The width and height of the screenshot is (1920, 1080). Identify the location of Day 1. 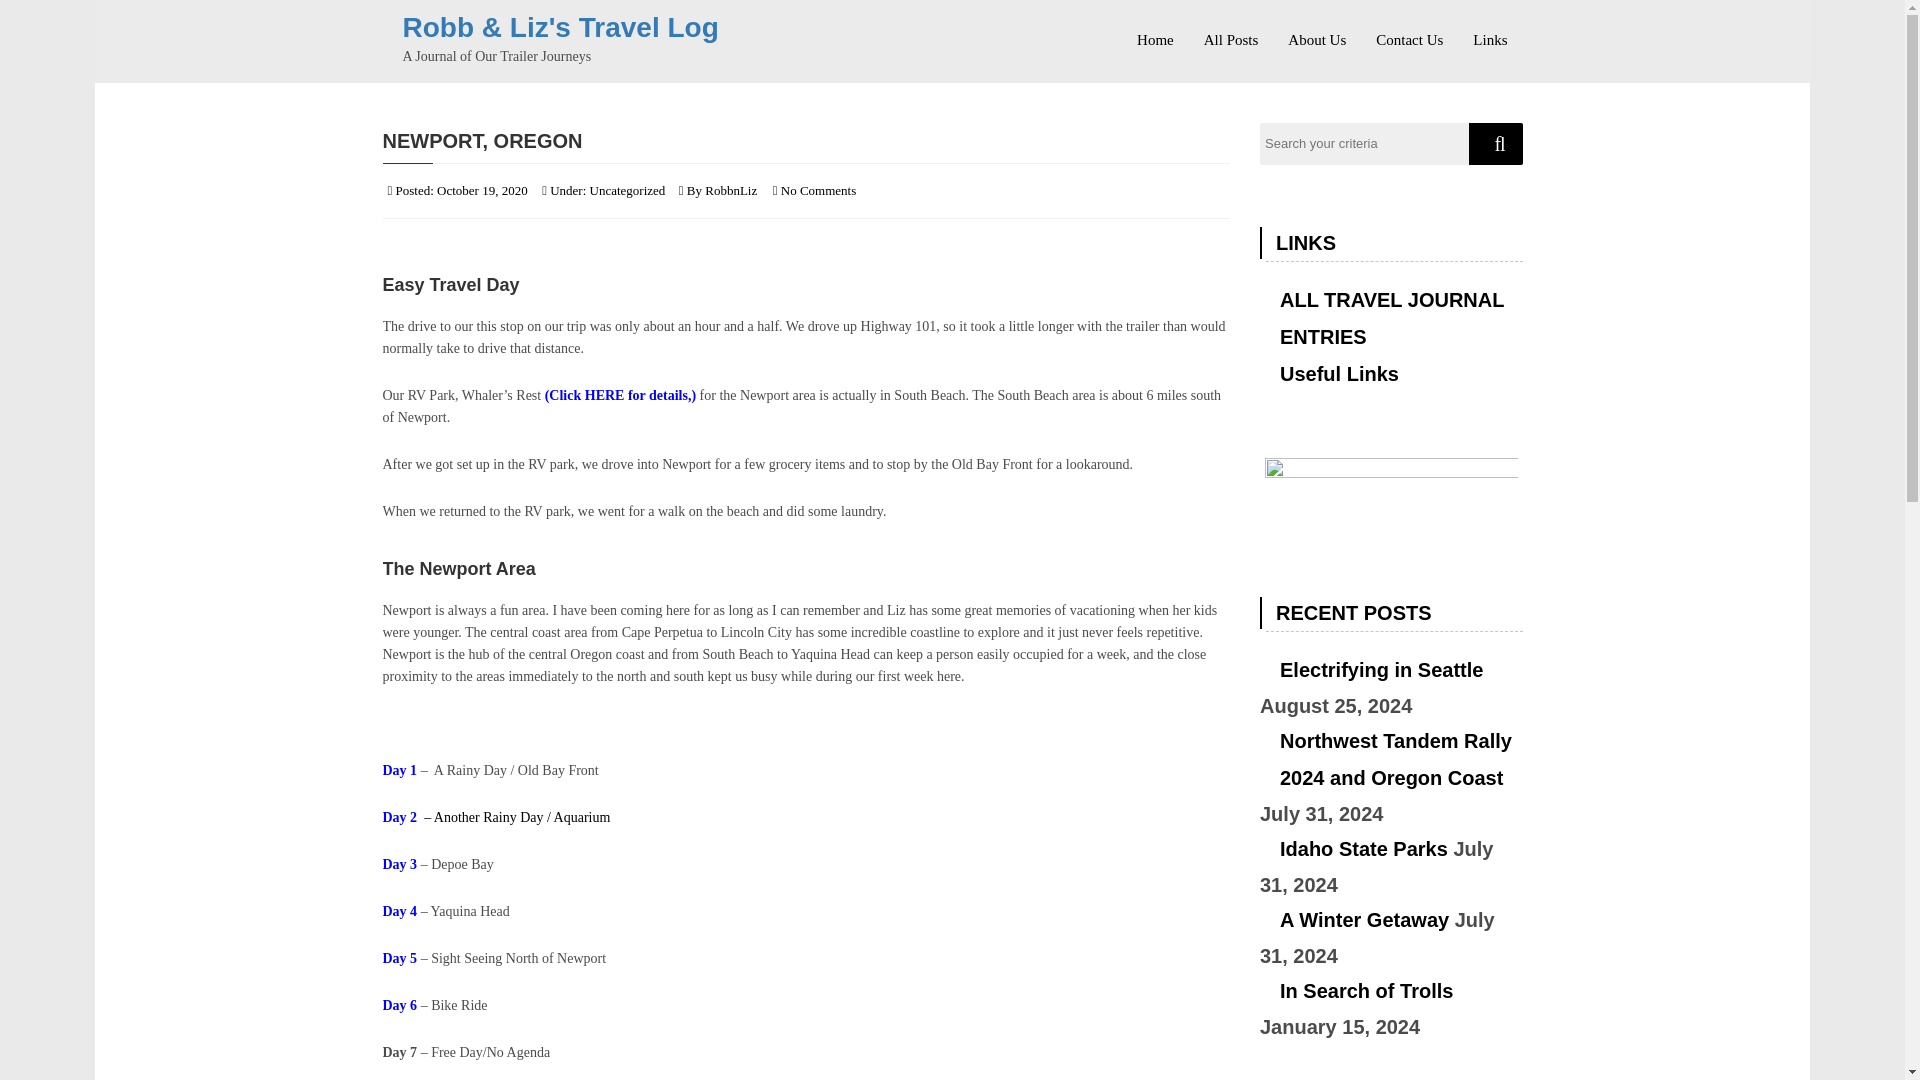
(399, 770).